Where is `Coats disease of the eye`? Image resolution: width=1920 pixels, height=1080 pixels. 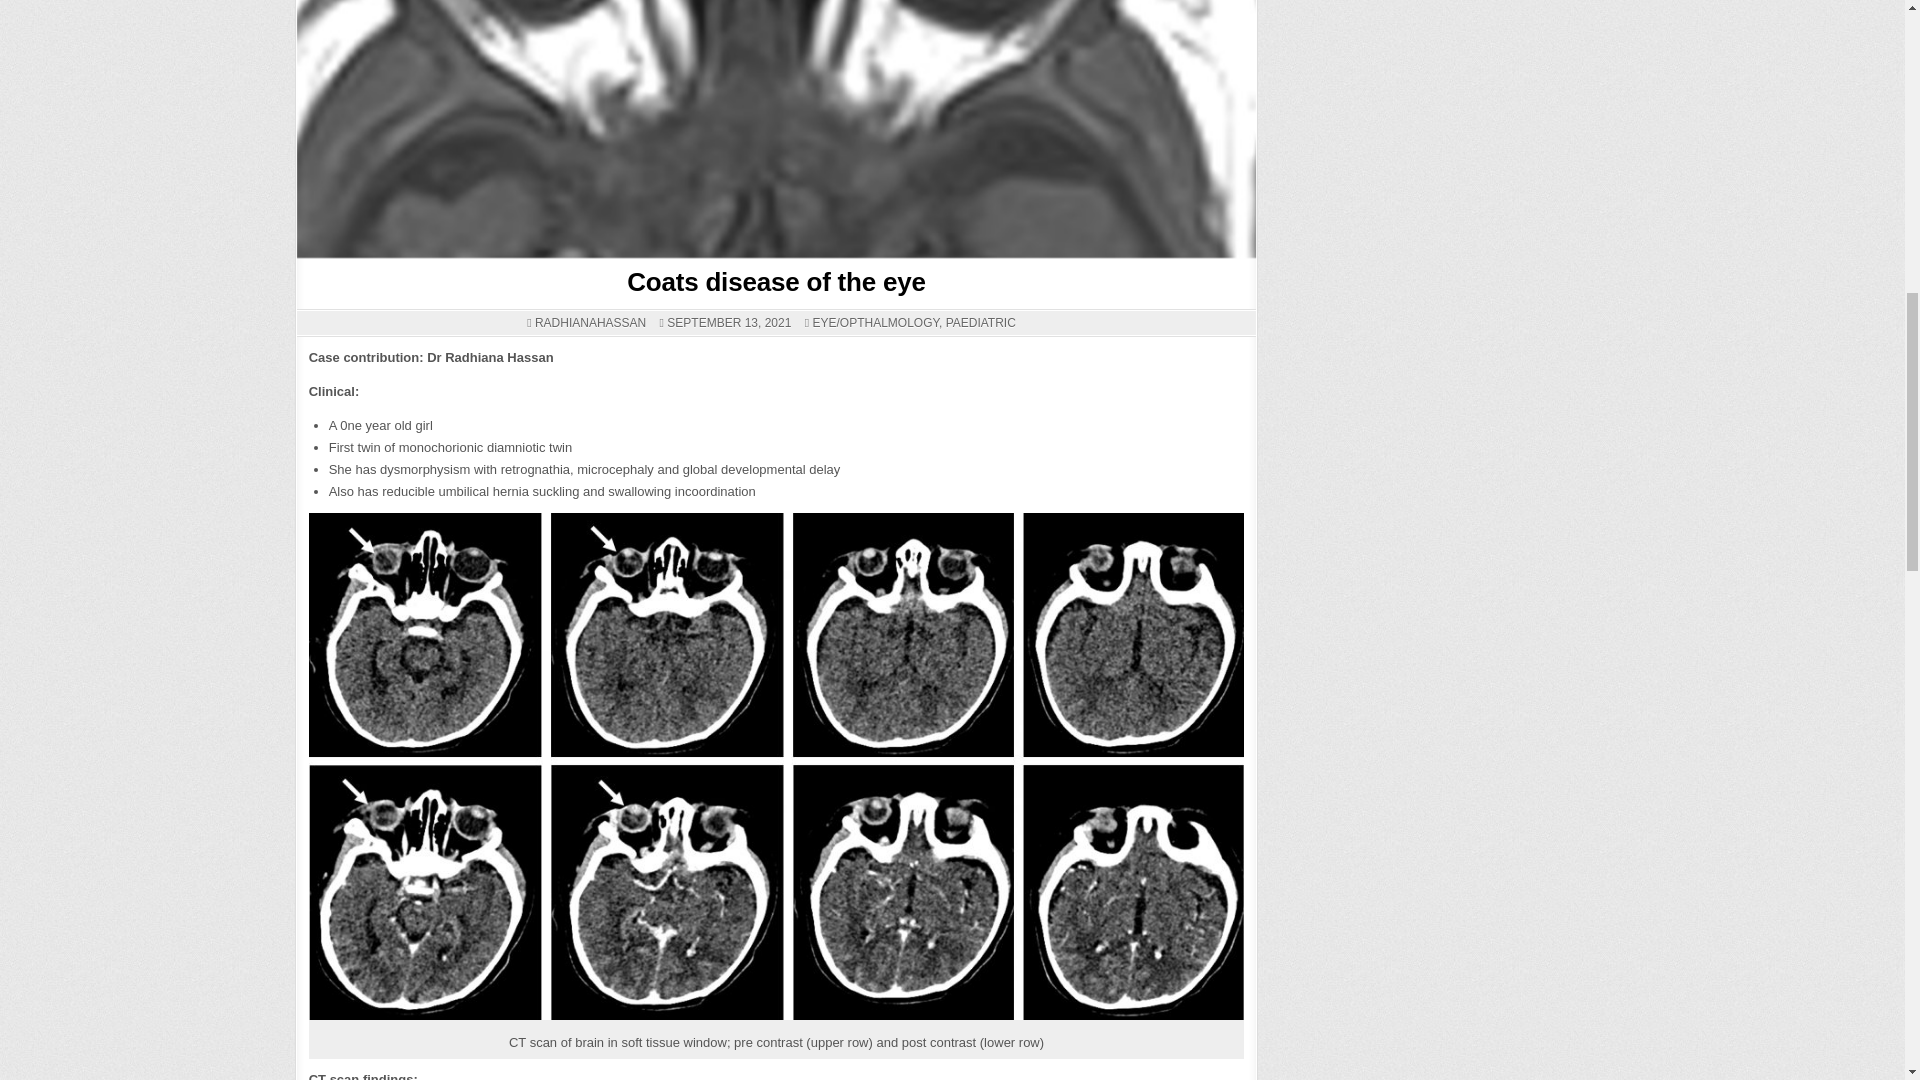
Coats disease of the eye is located at coordinates (776, 282).